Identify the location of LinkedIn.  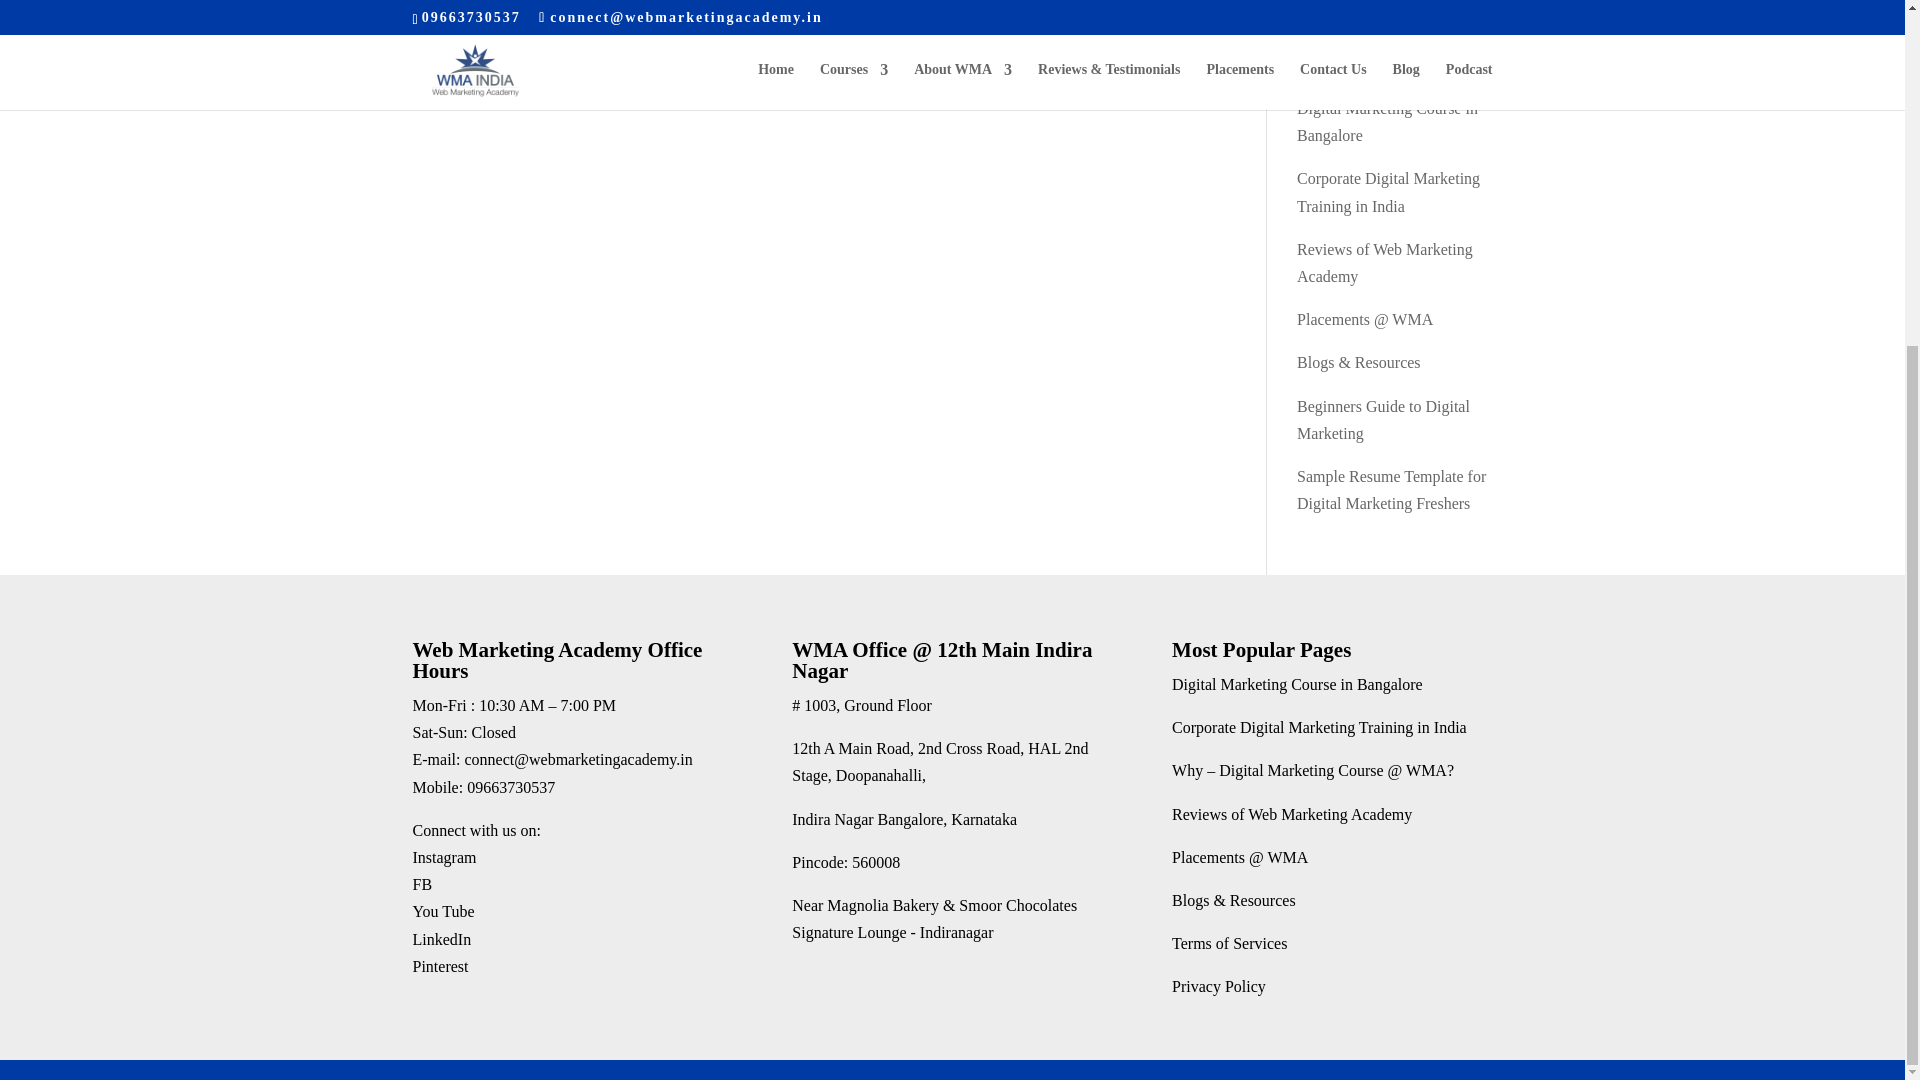
(441, 939).